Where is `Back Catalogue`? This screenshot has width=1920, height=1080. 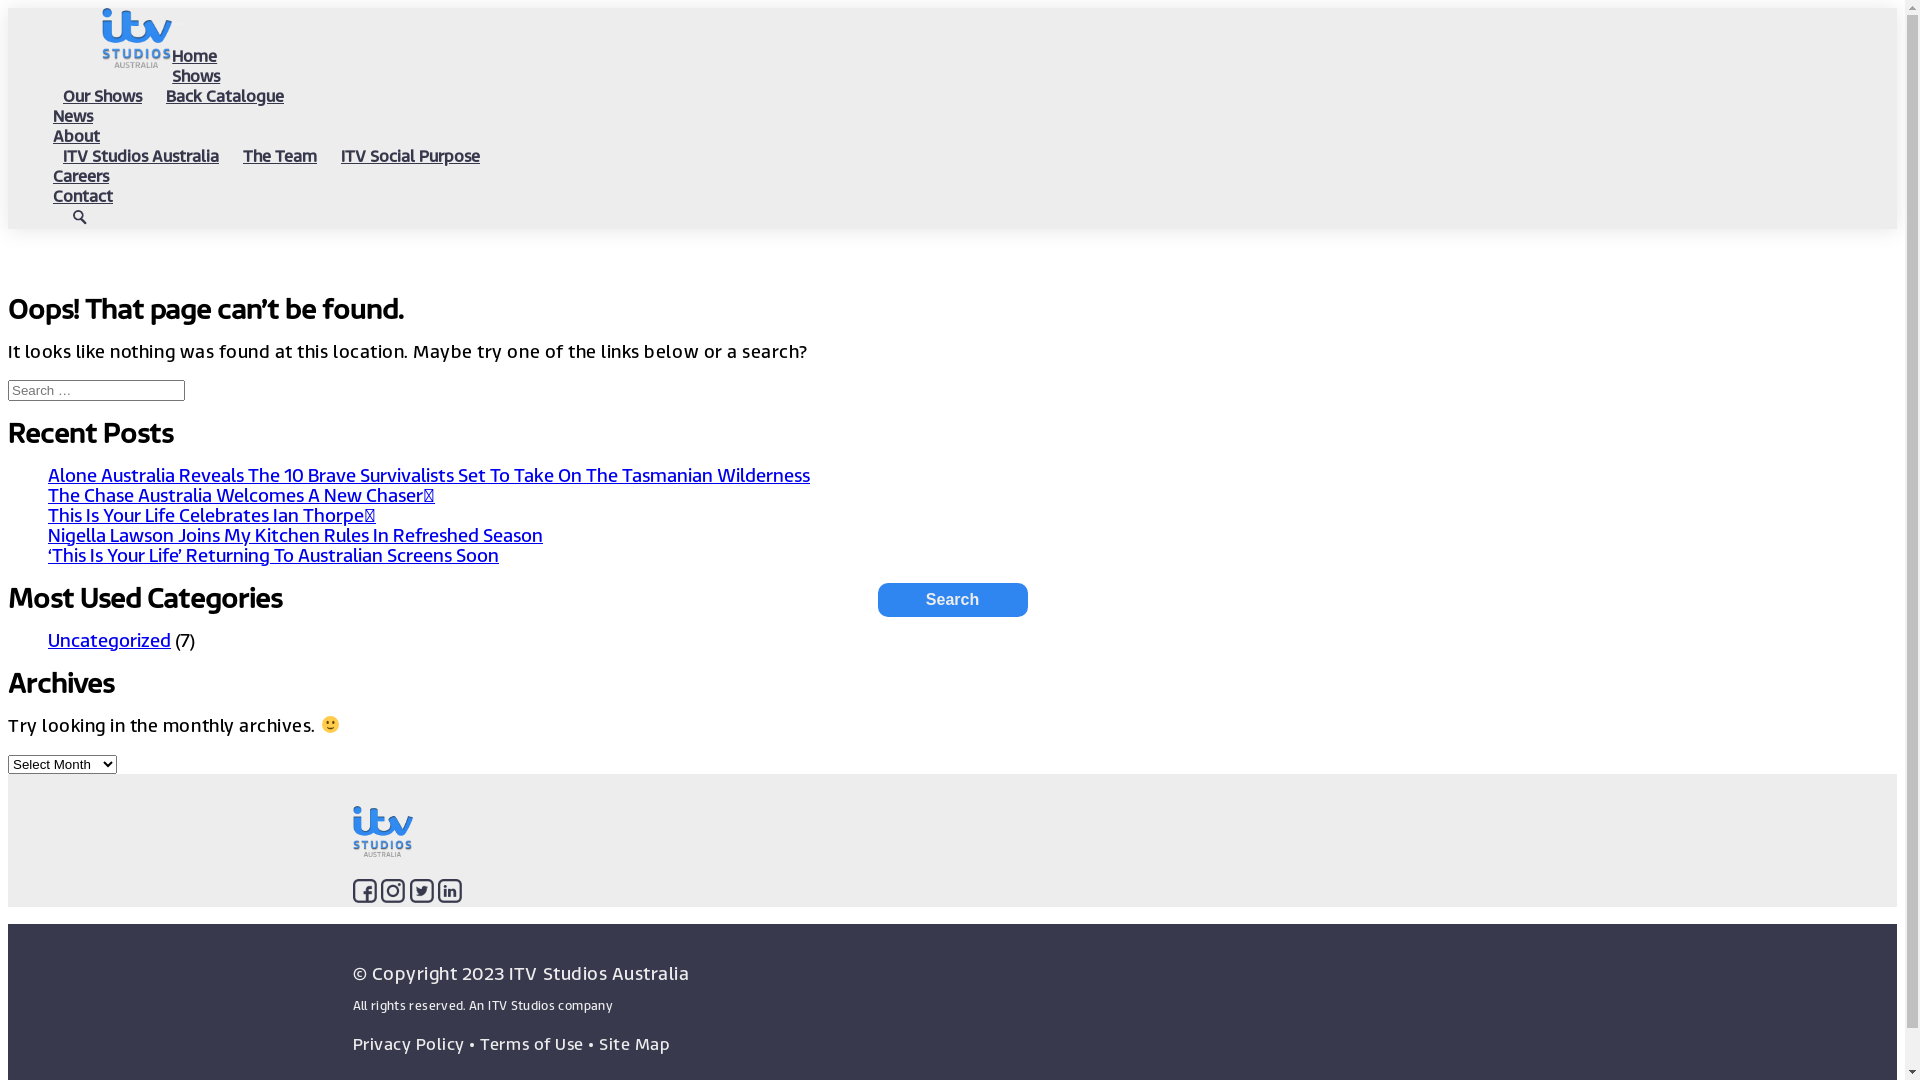 Back Catalogue is located at coordinates (225, 96).